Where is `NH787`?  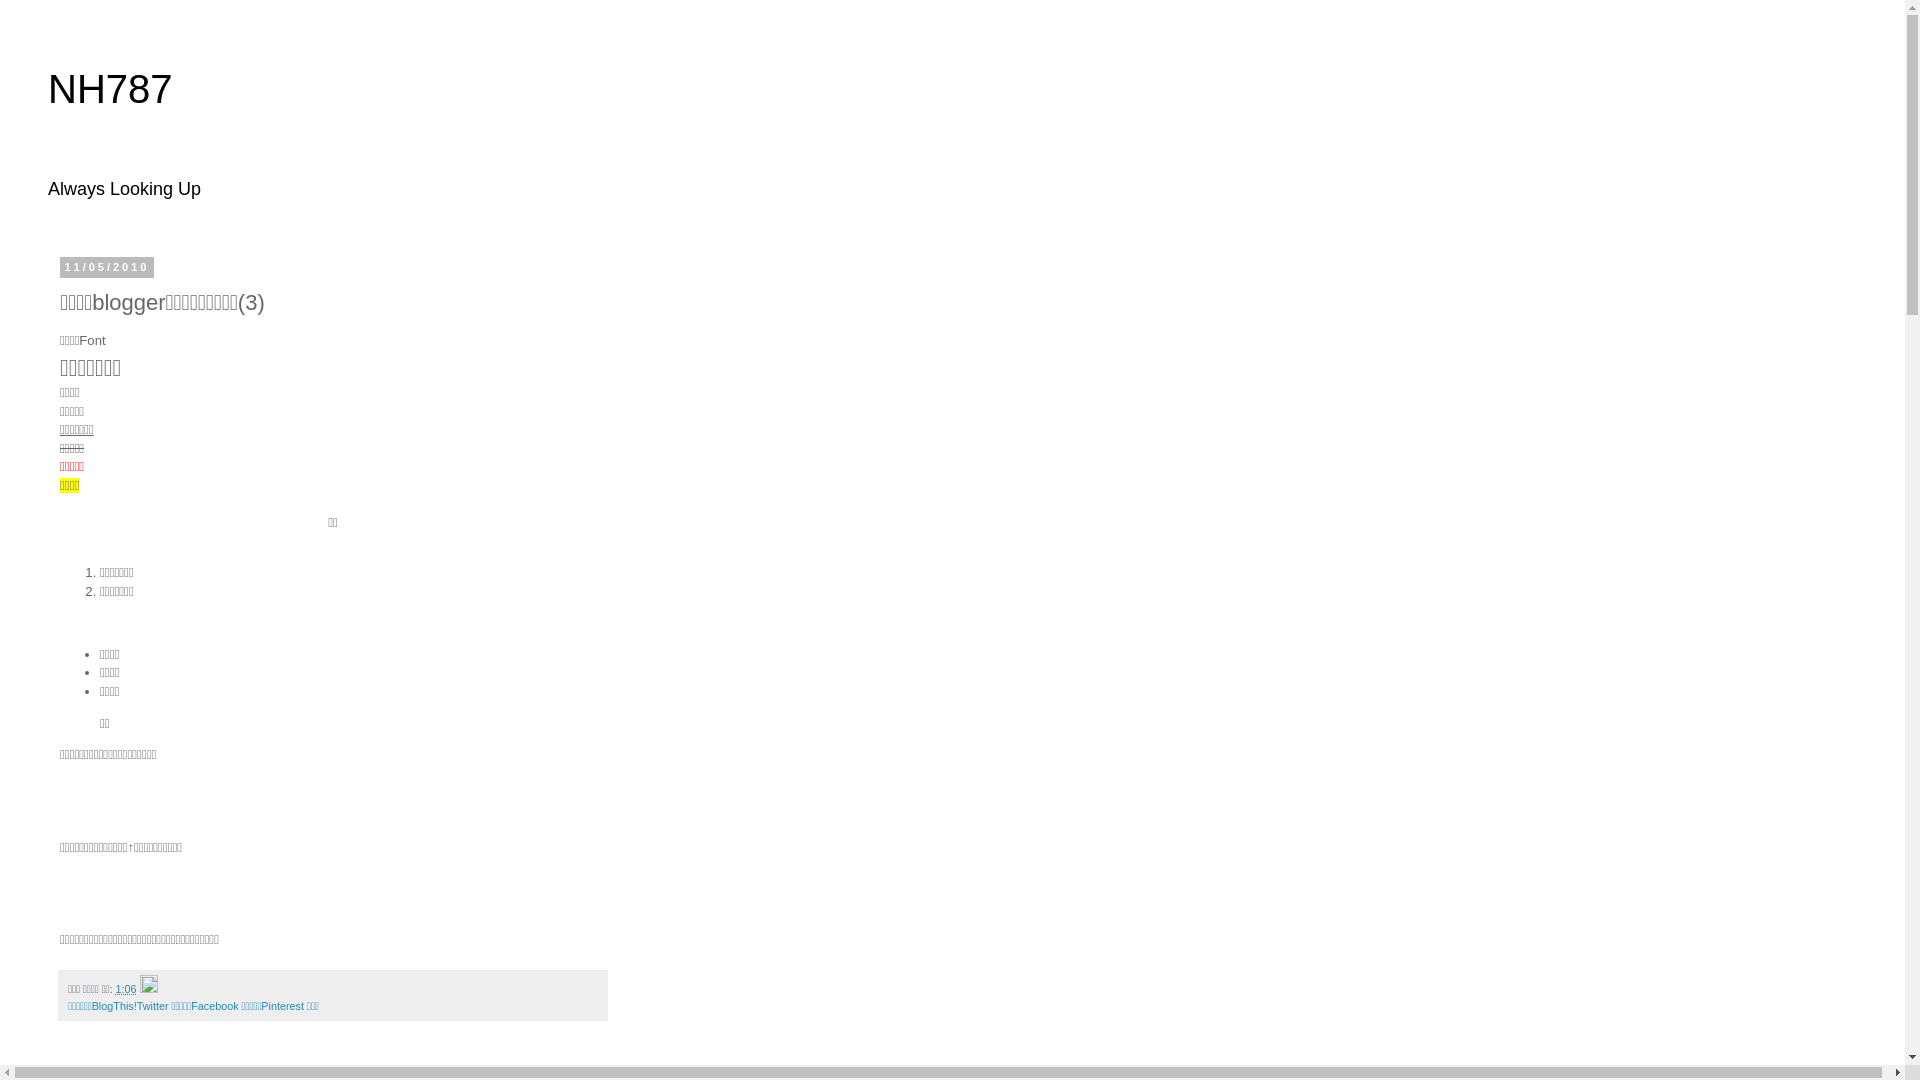 NH787 is located at coordinates (110, 89).